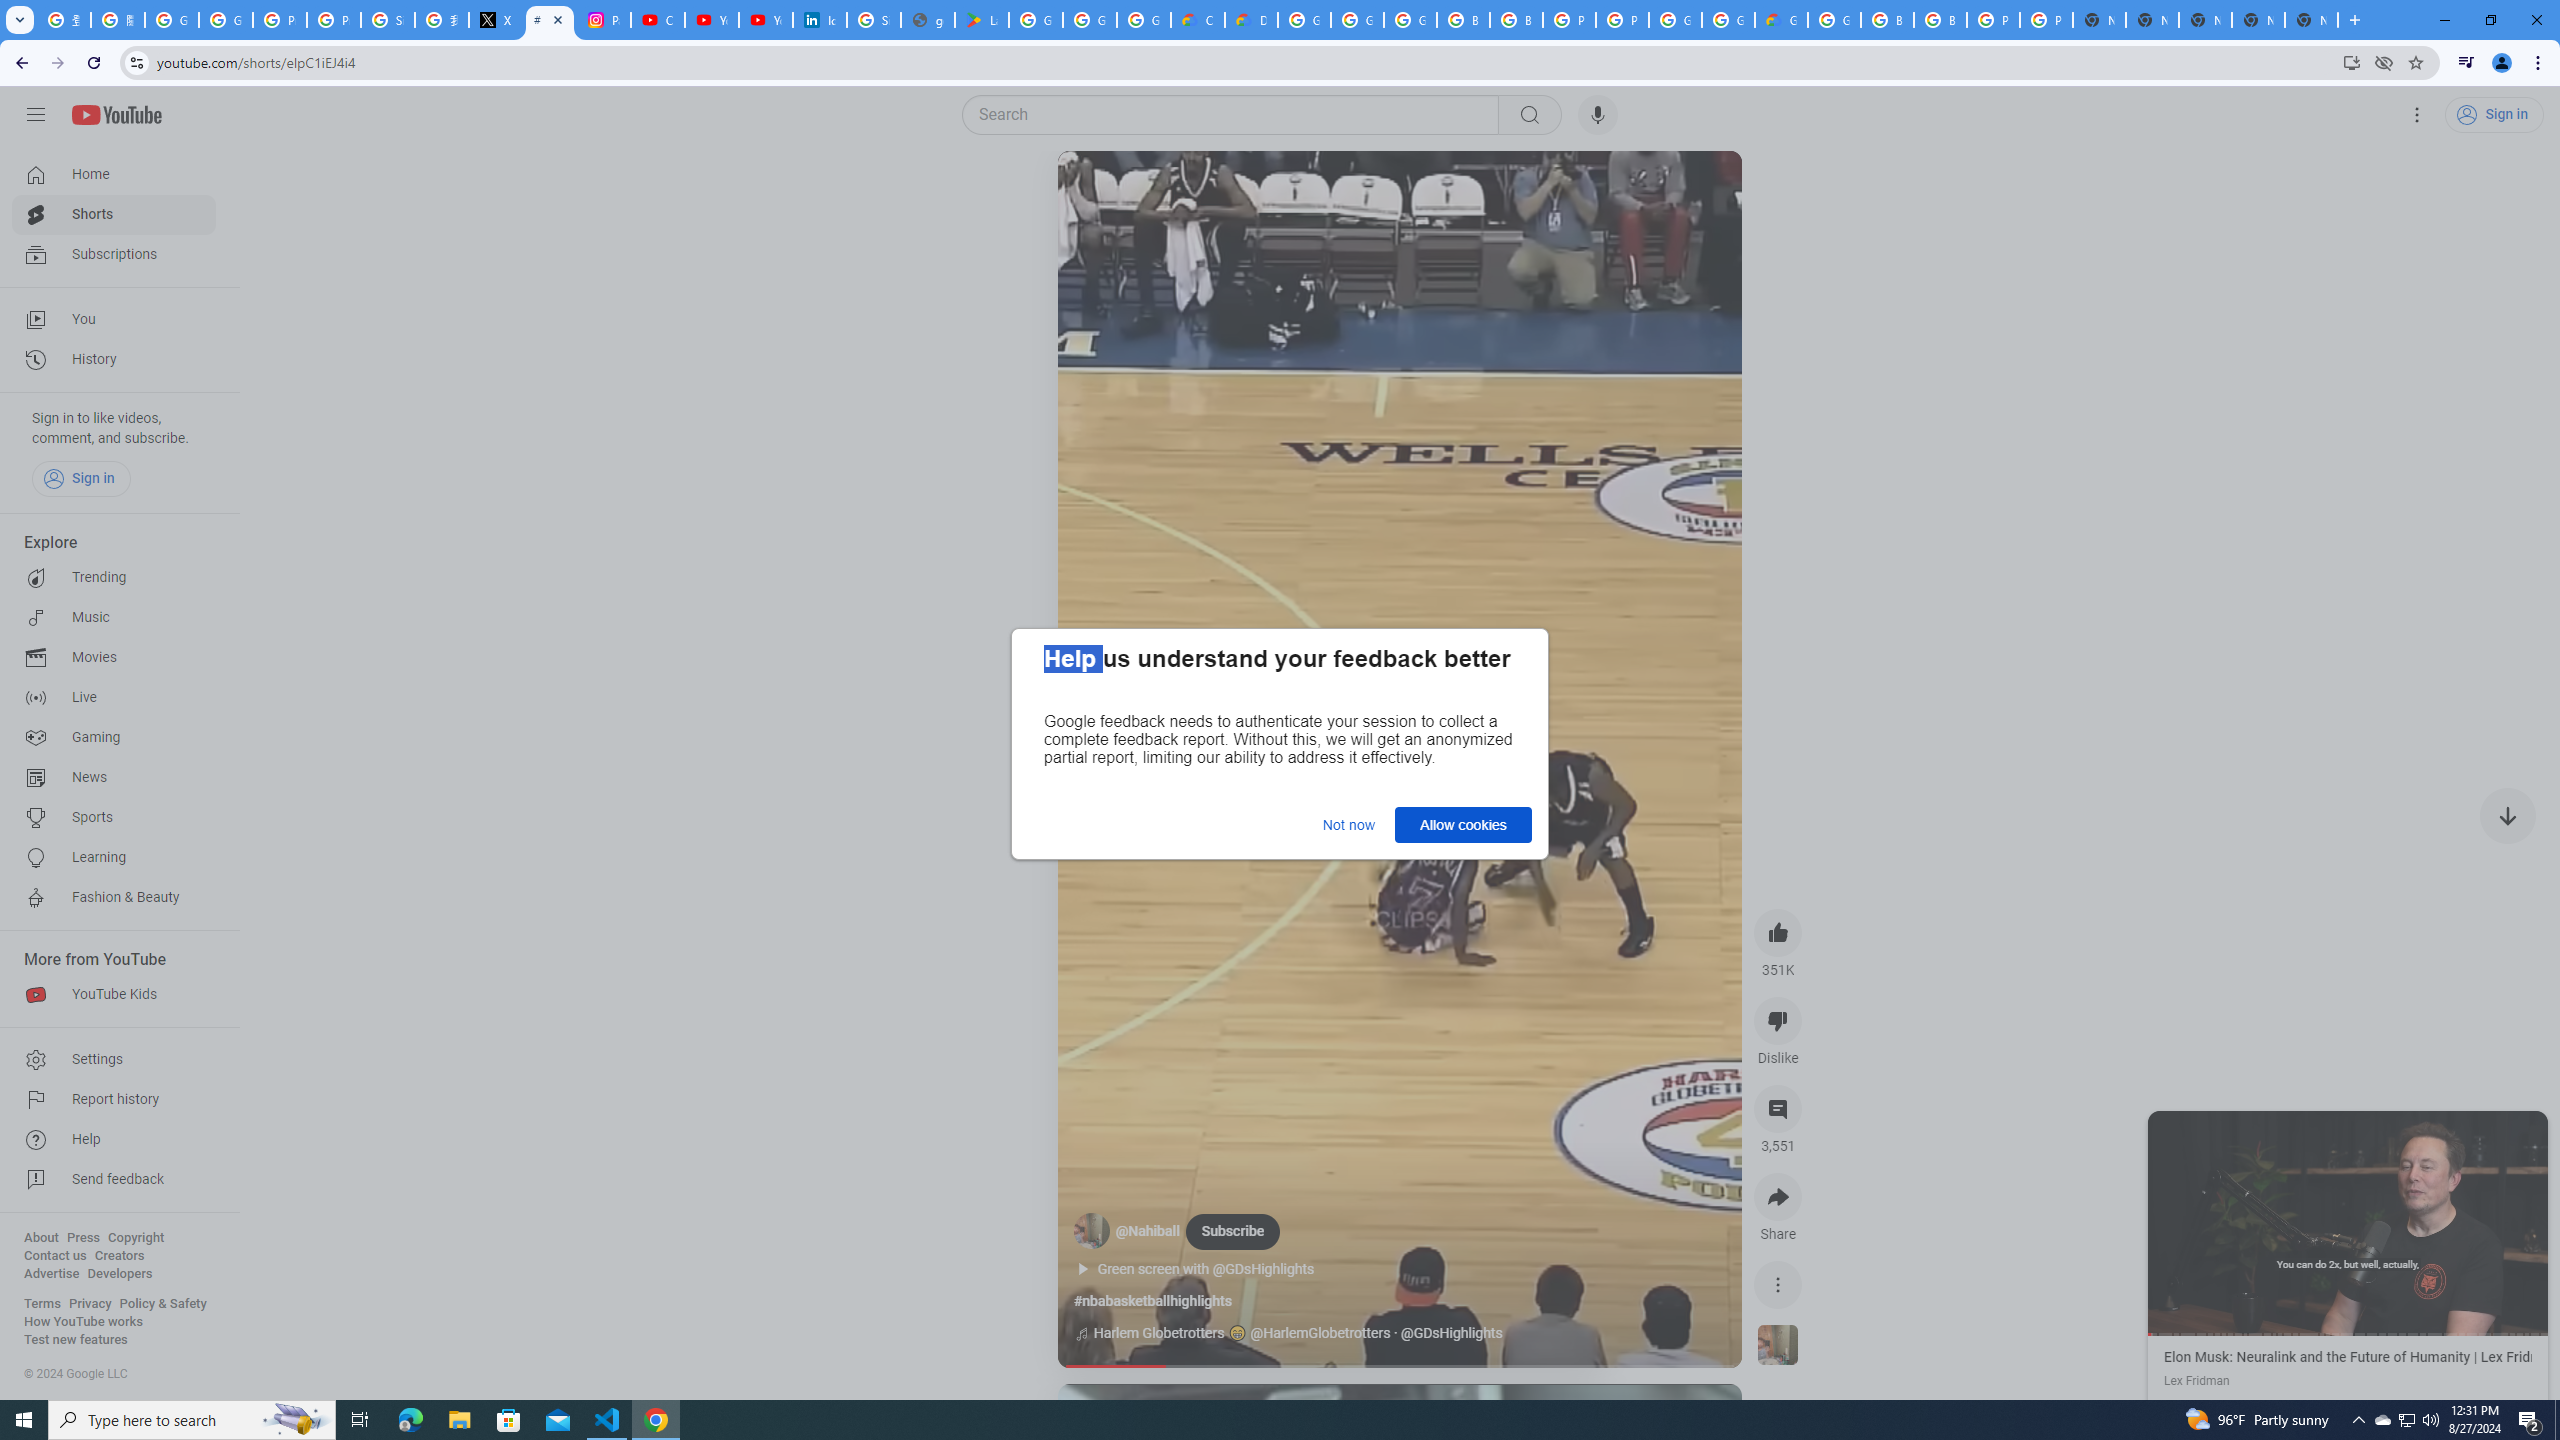  I want to click on Movies, so click(114, 658).